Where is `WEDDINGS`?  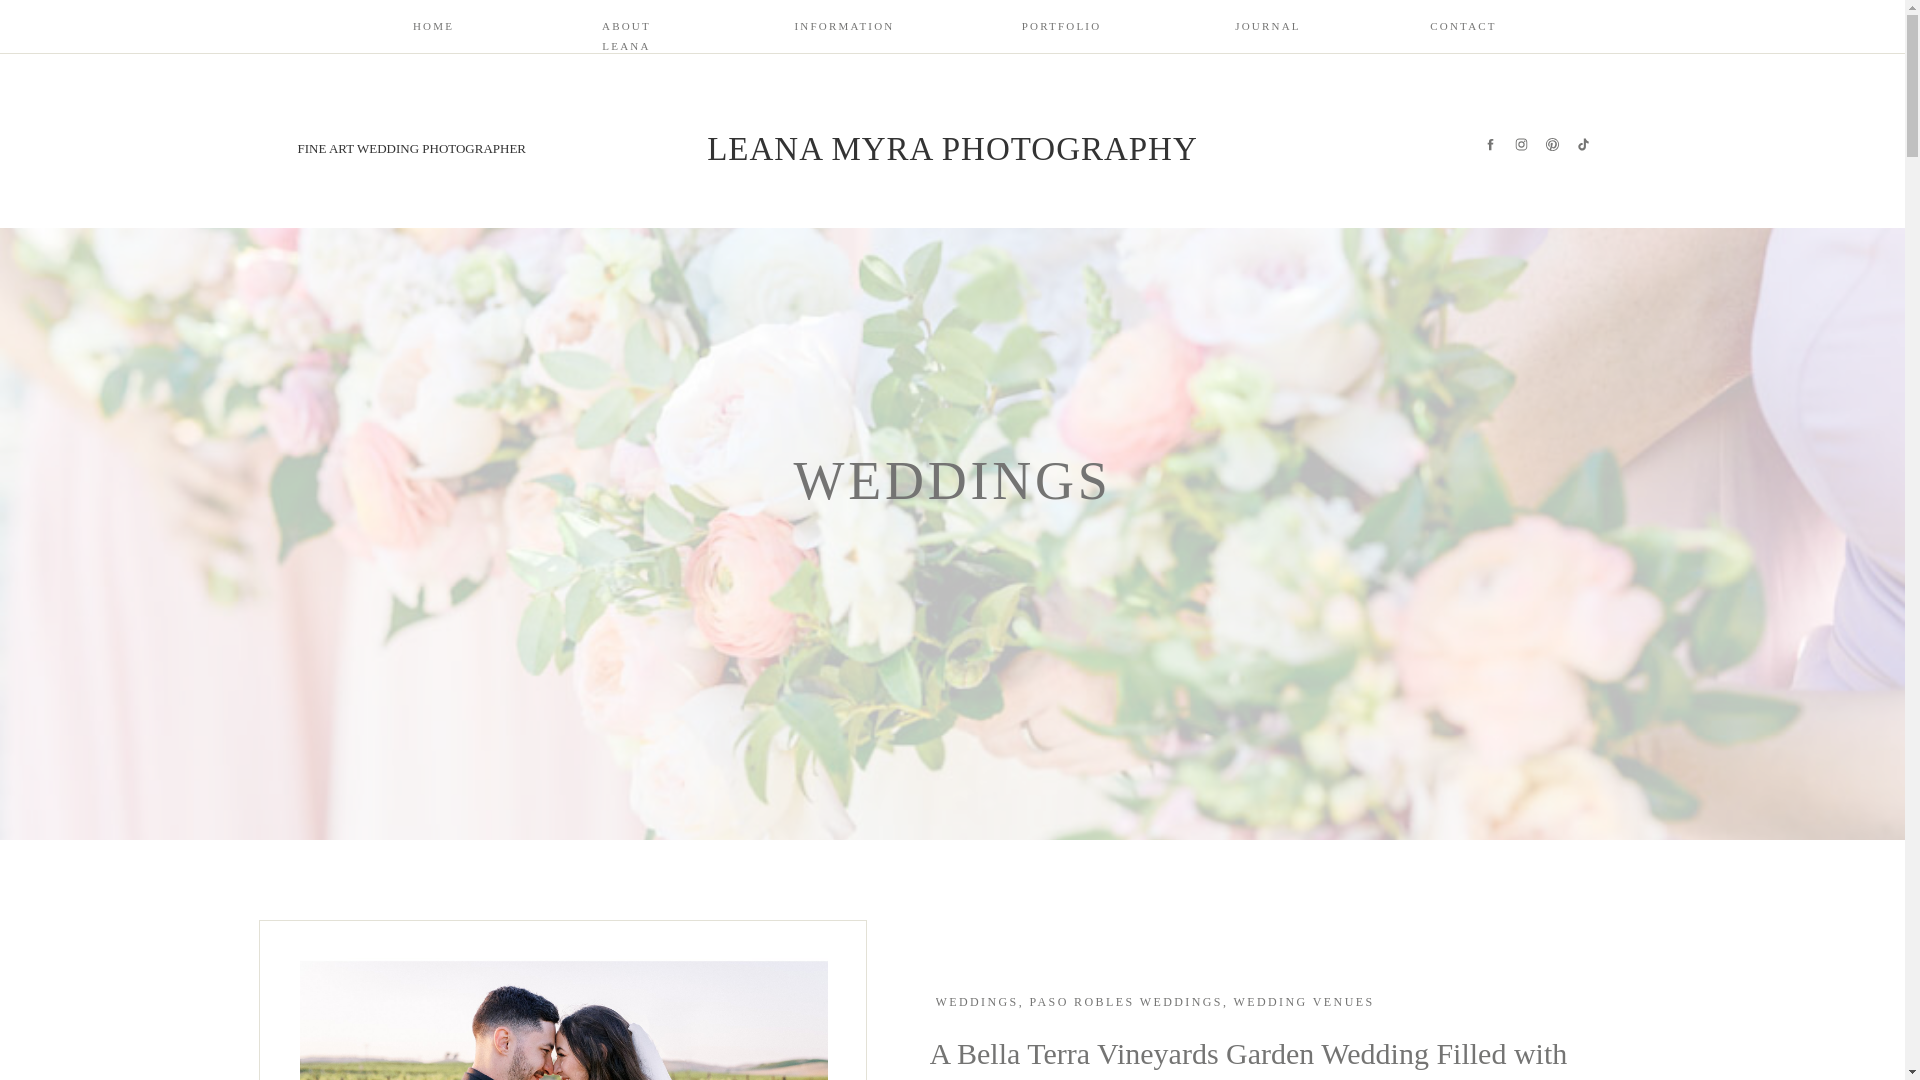
WEDDINGS is located at coordinates (978, 1001).